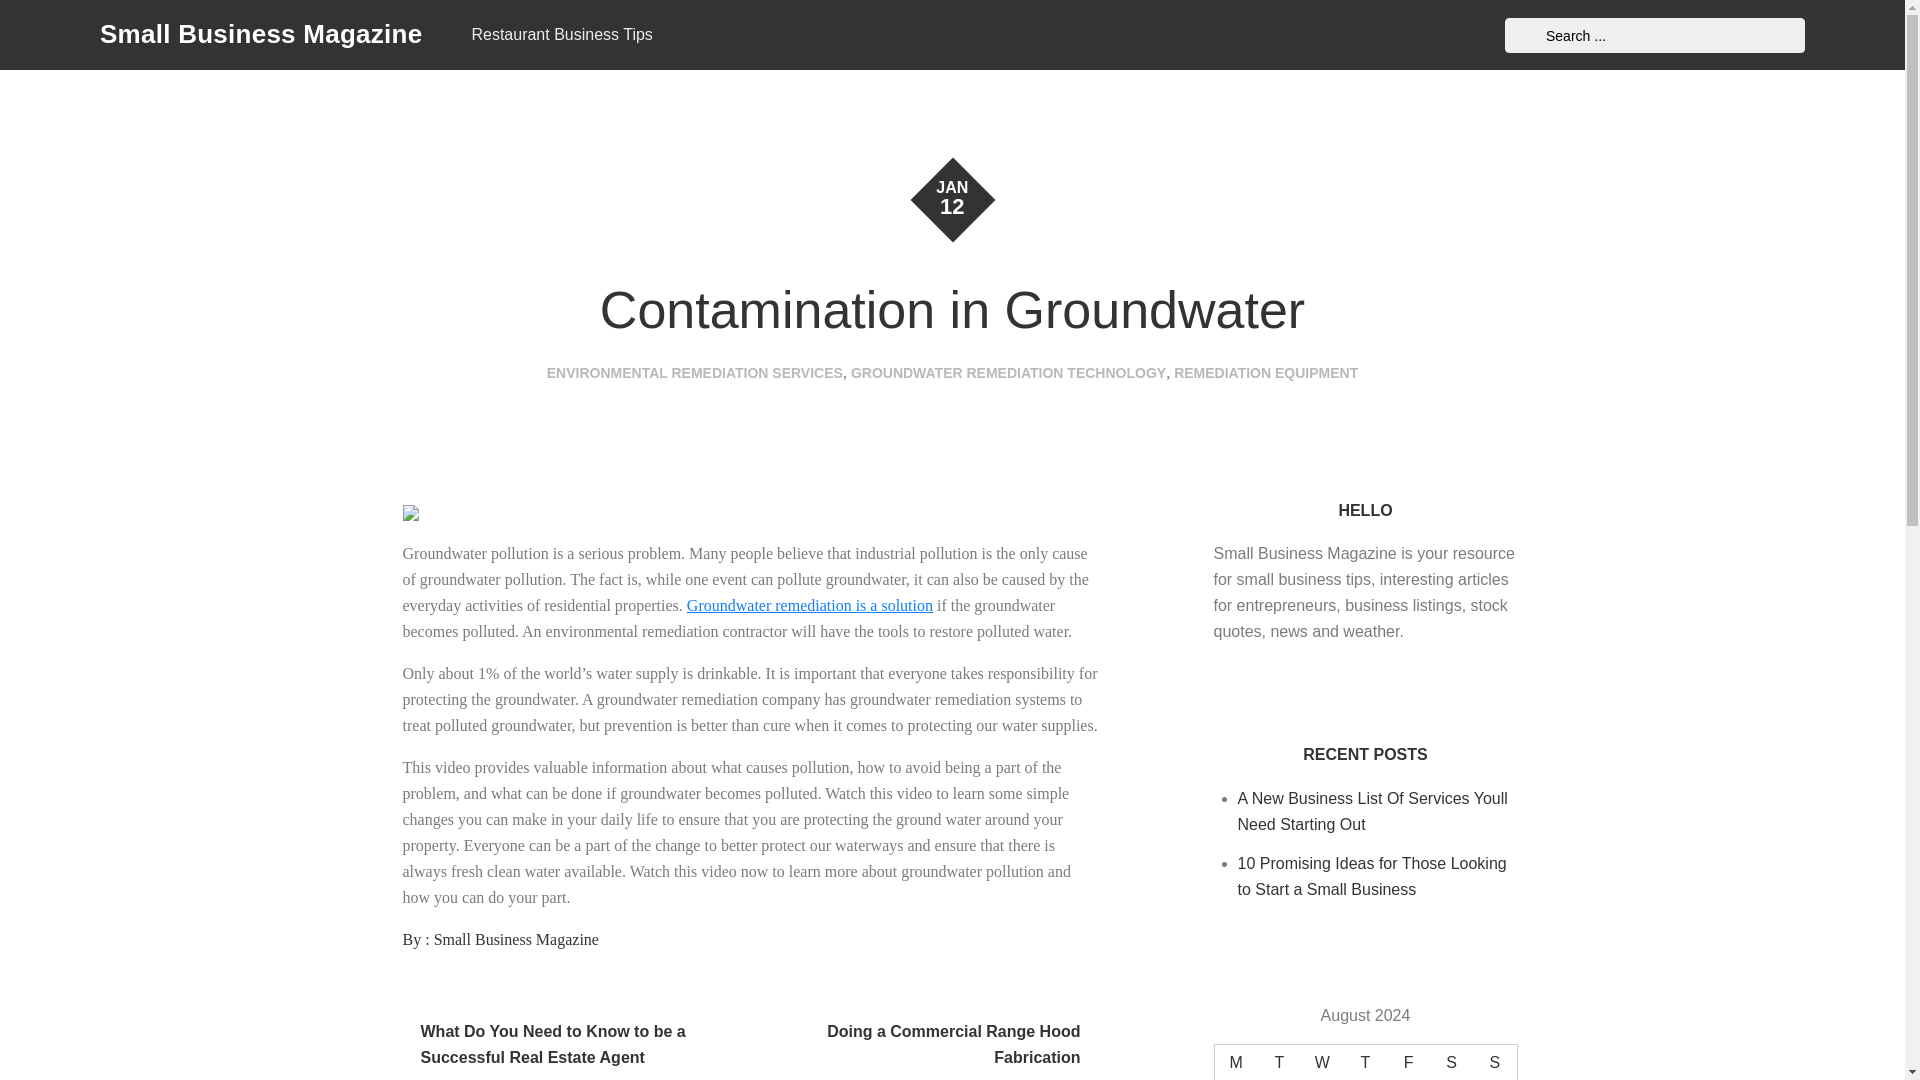  I want to click on Search for:, so click(1654, 35).